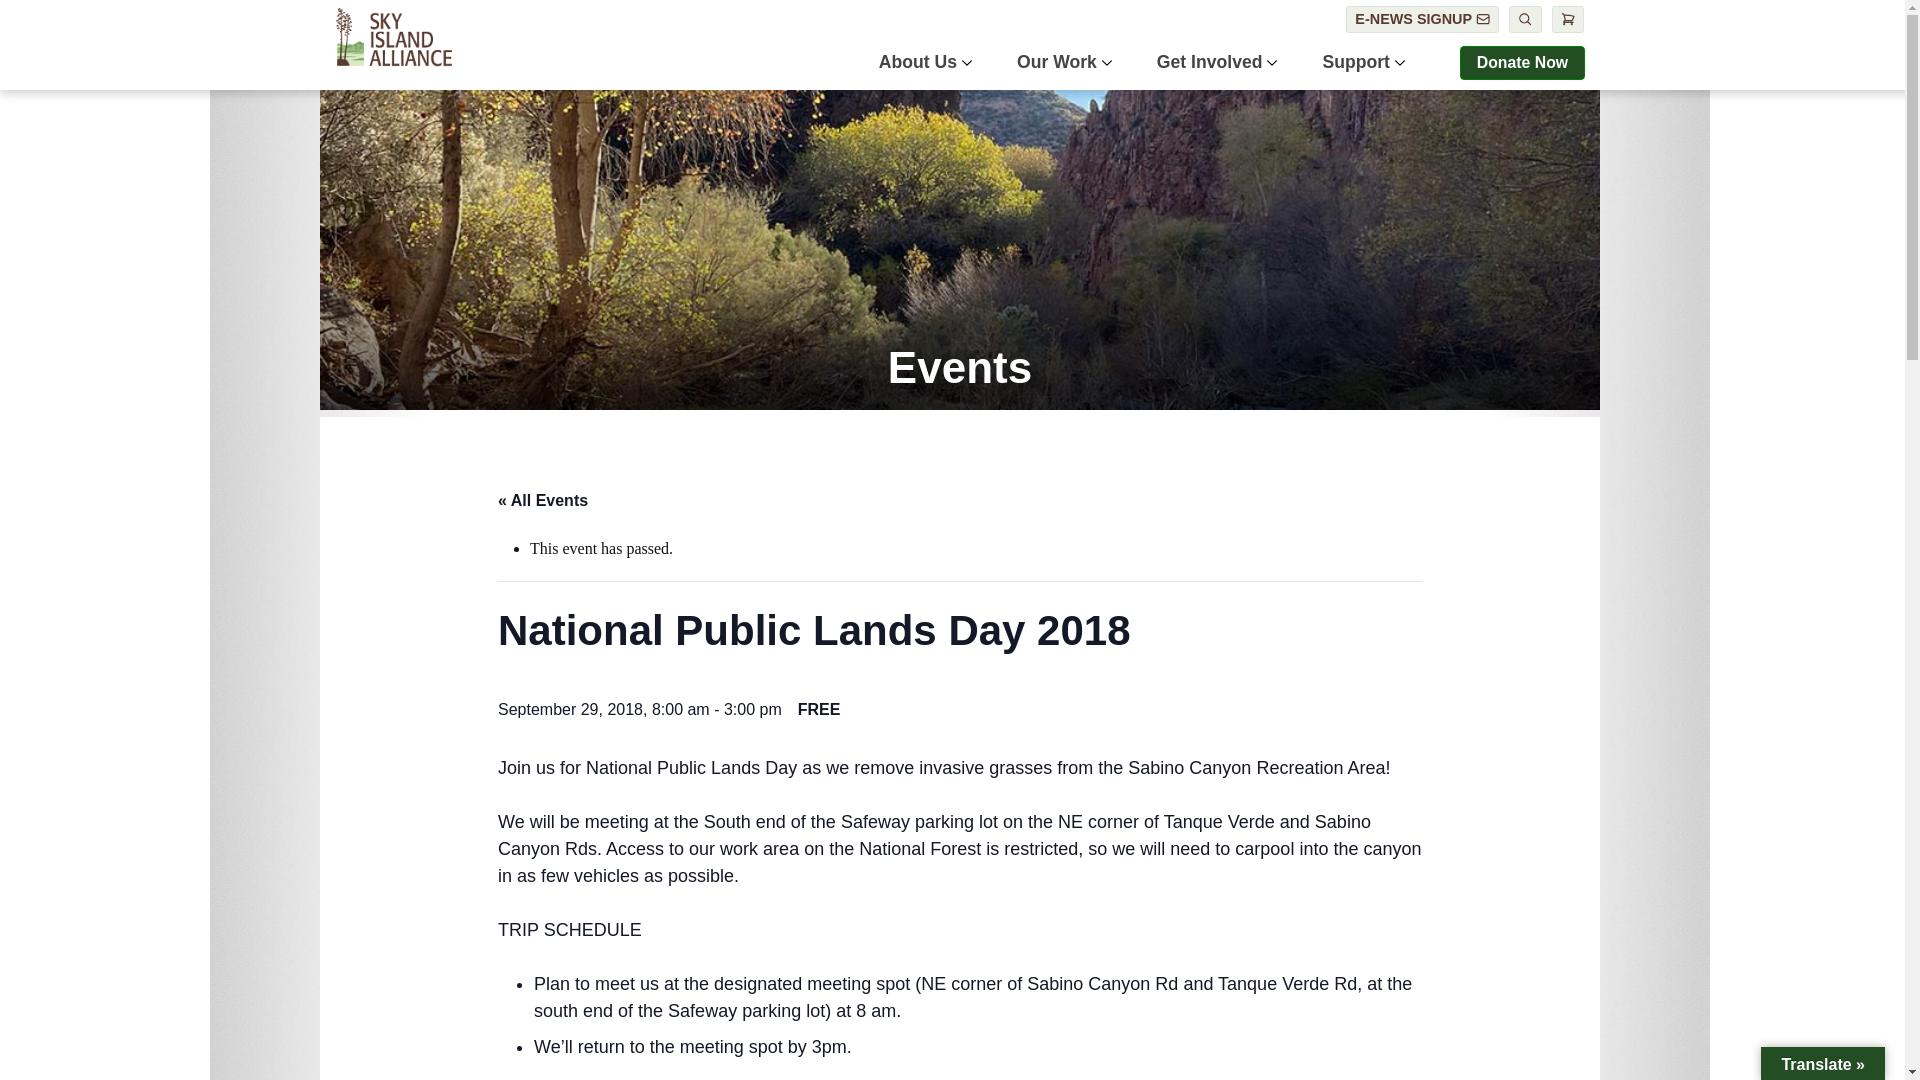 This screenshot has height=1080, width=1920. I want to click on Search, so click(1525, 20).